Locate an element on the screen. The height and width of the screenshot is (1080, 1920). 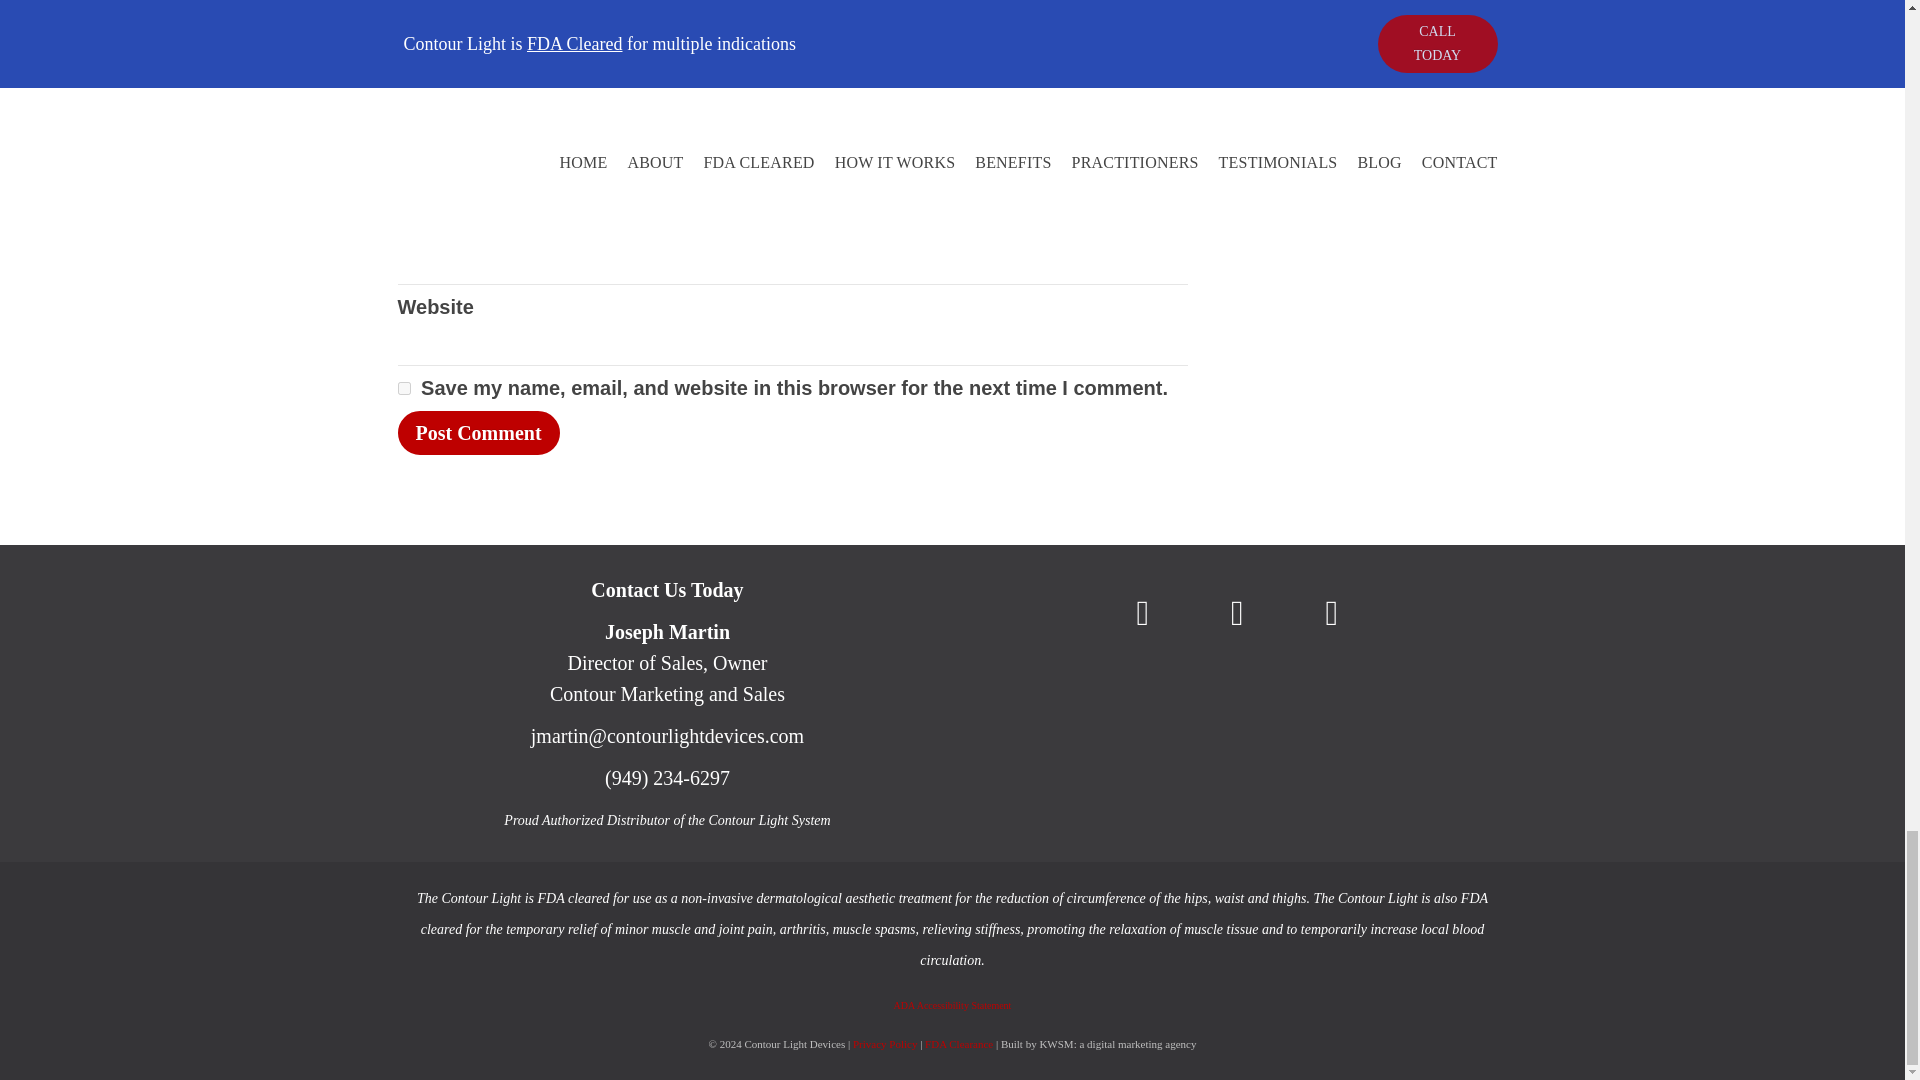
yes is located at coordinates (404, 388).